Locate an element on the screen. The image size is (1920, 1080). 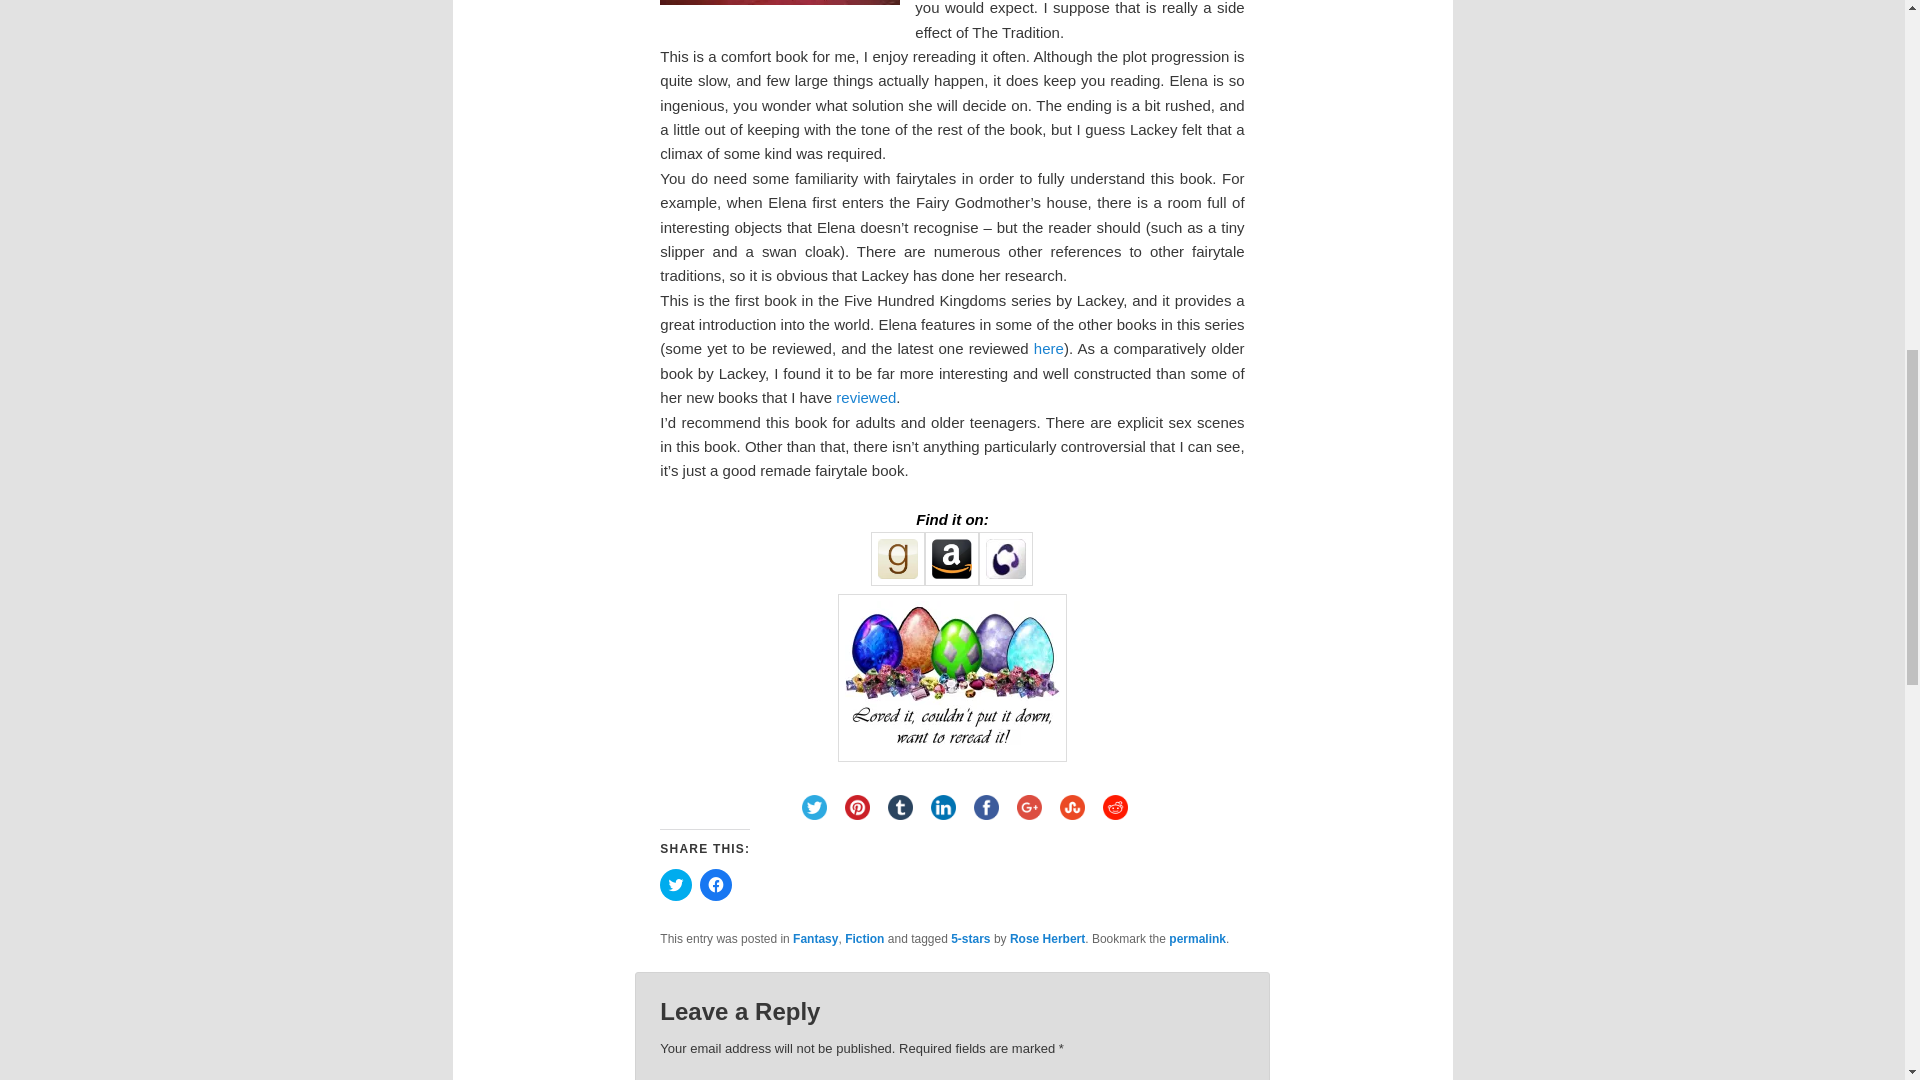
facebook is located at coordinates (986, 808).